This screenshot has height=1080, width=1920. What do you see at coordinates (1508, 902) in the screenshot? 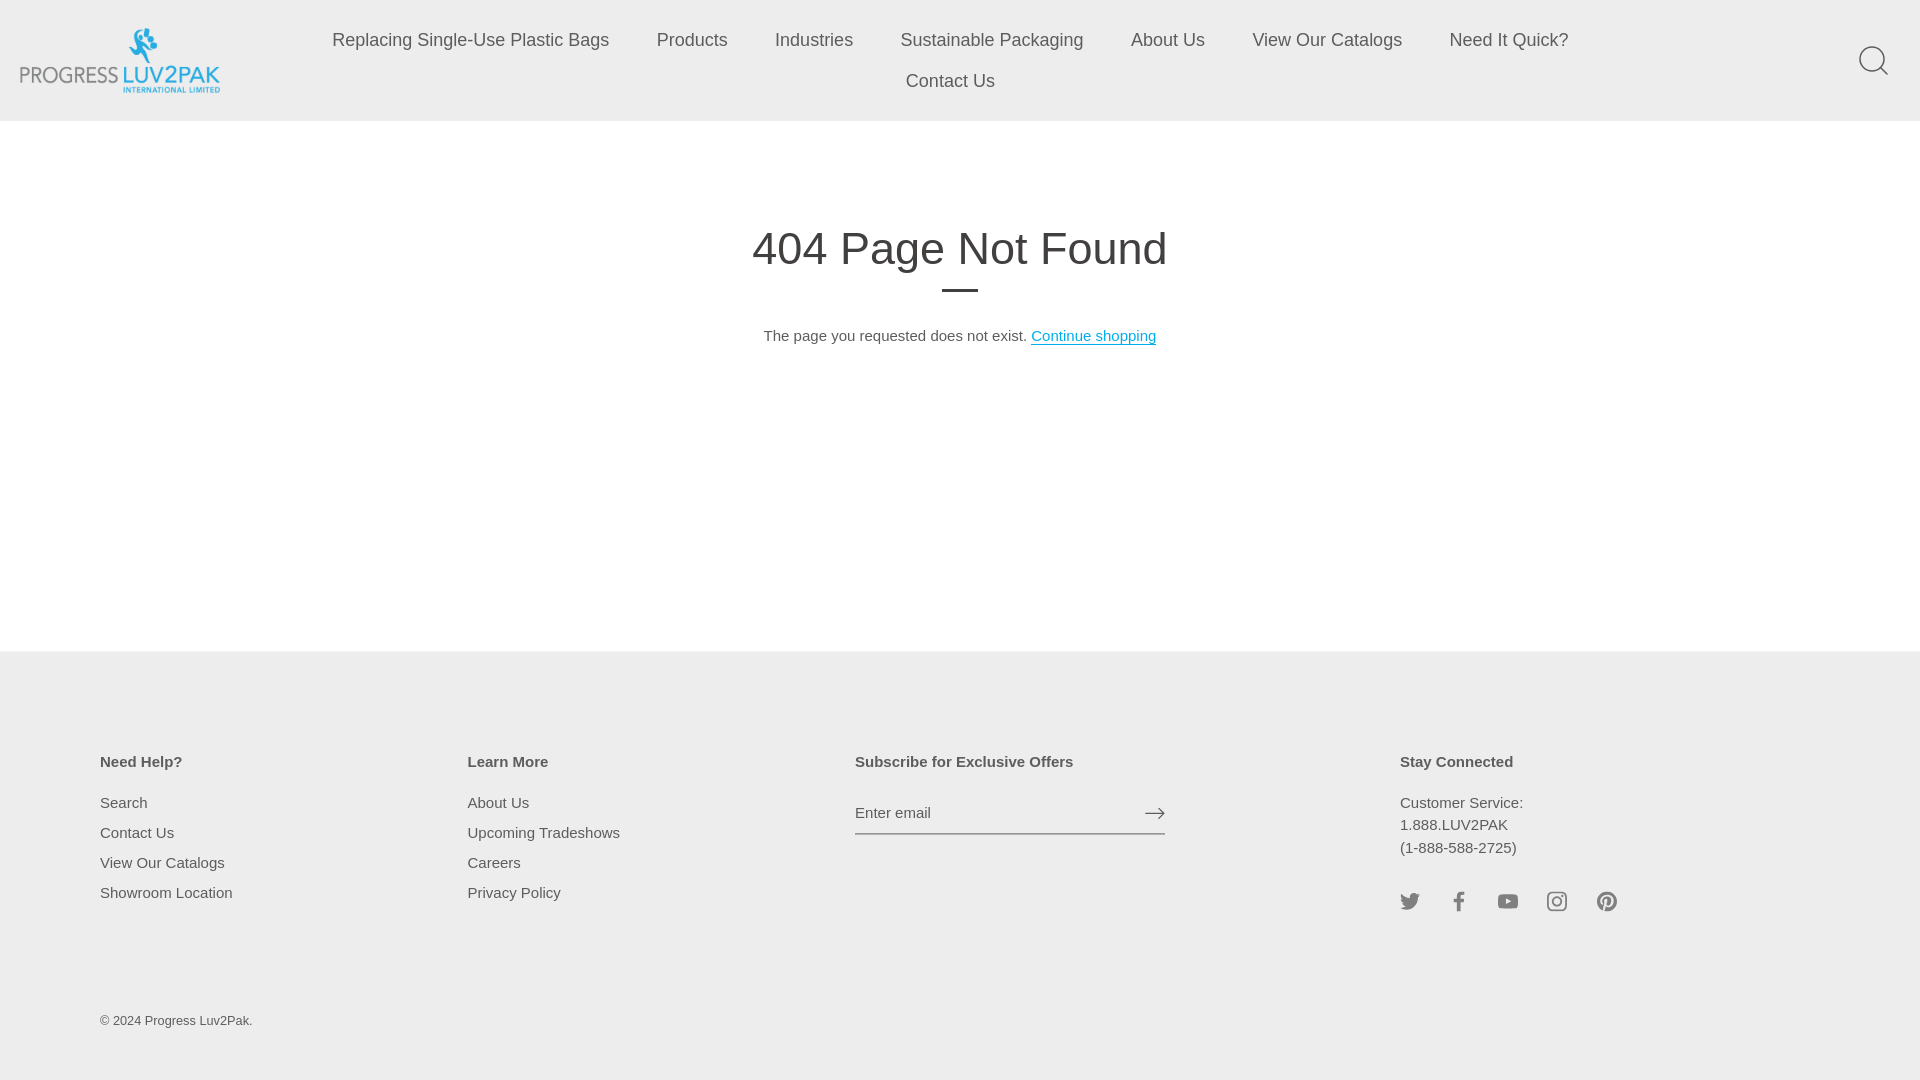
I see `Youtube` at bounding box center [1508, 902].